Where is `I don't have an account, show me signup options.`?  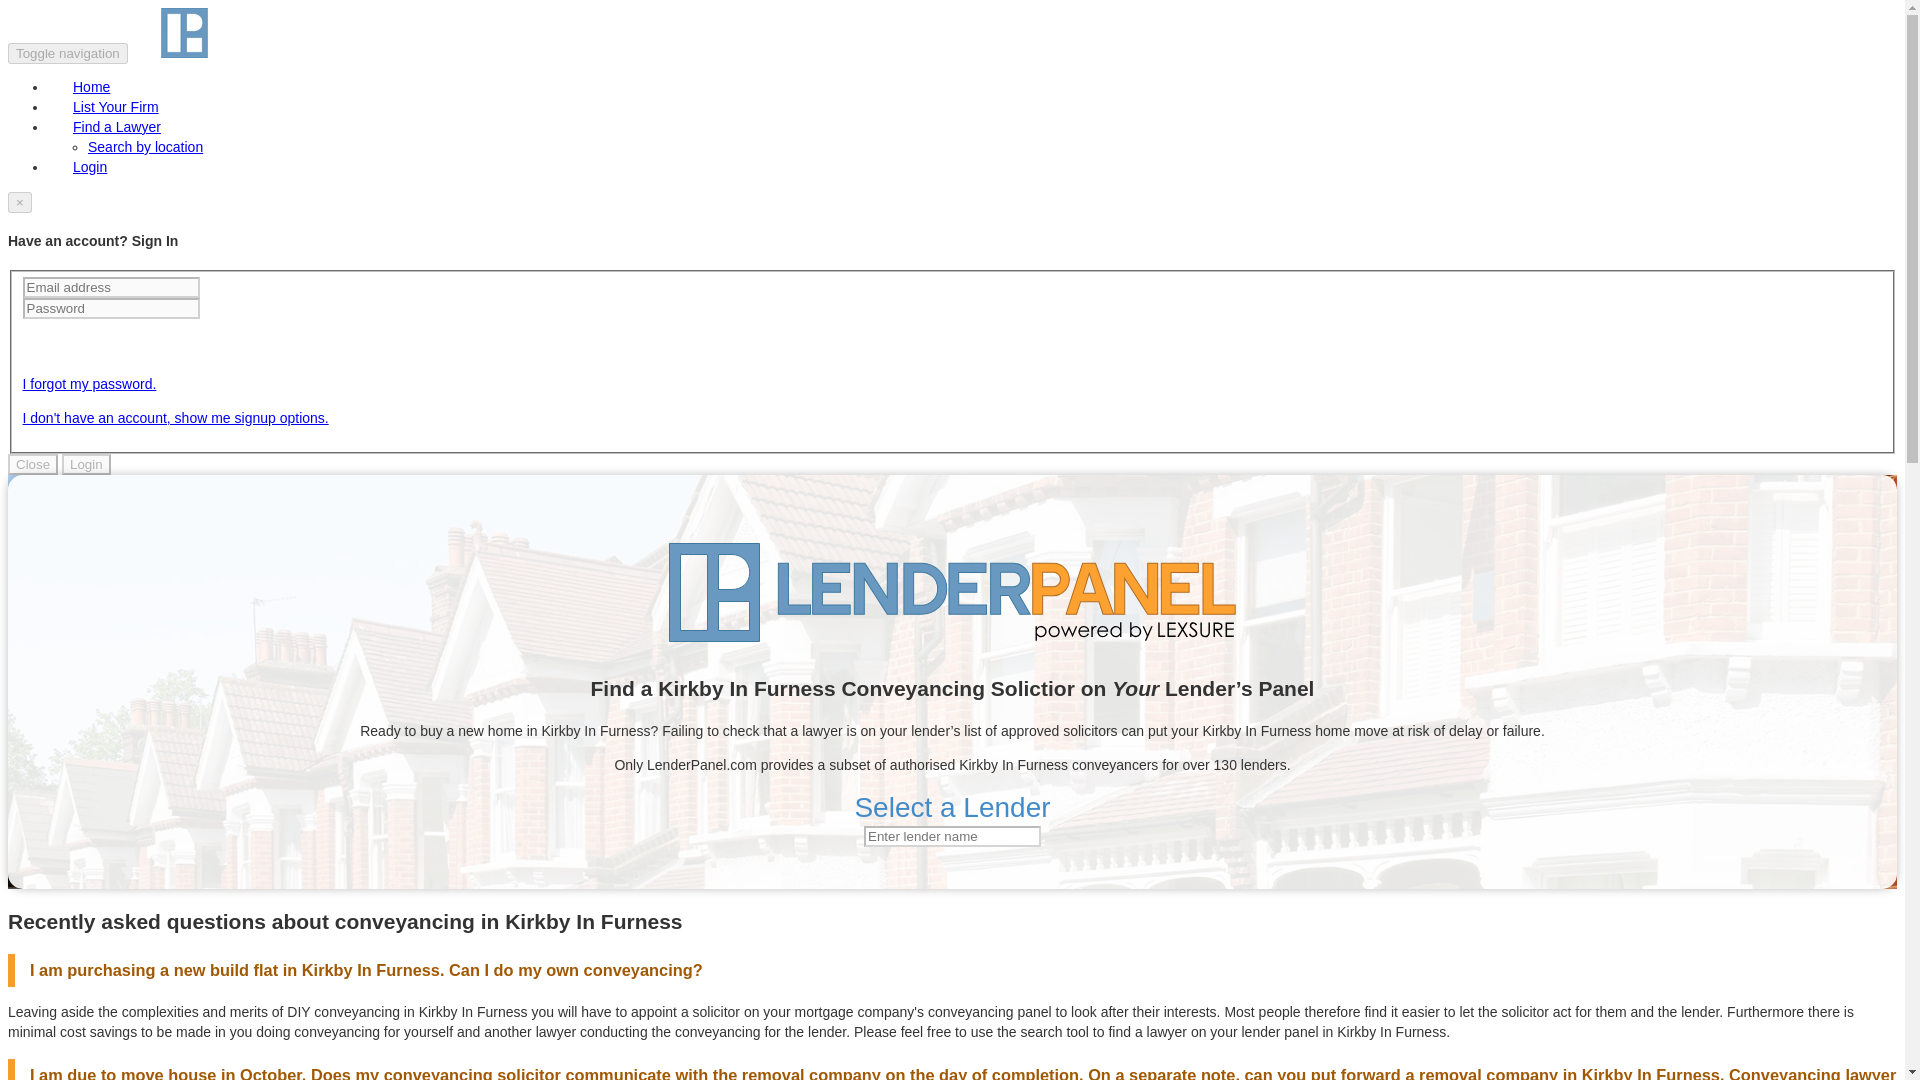
I don't have an account, show me signup options. is located at coordinates (174, 418).